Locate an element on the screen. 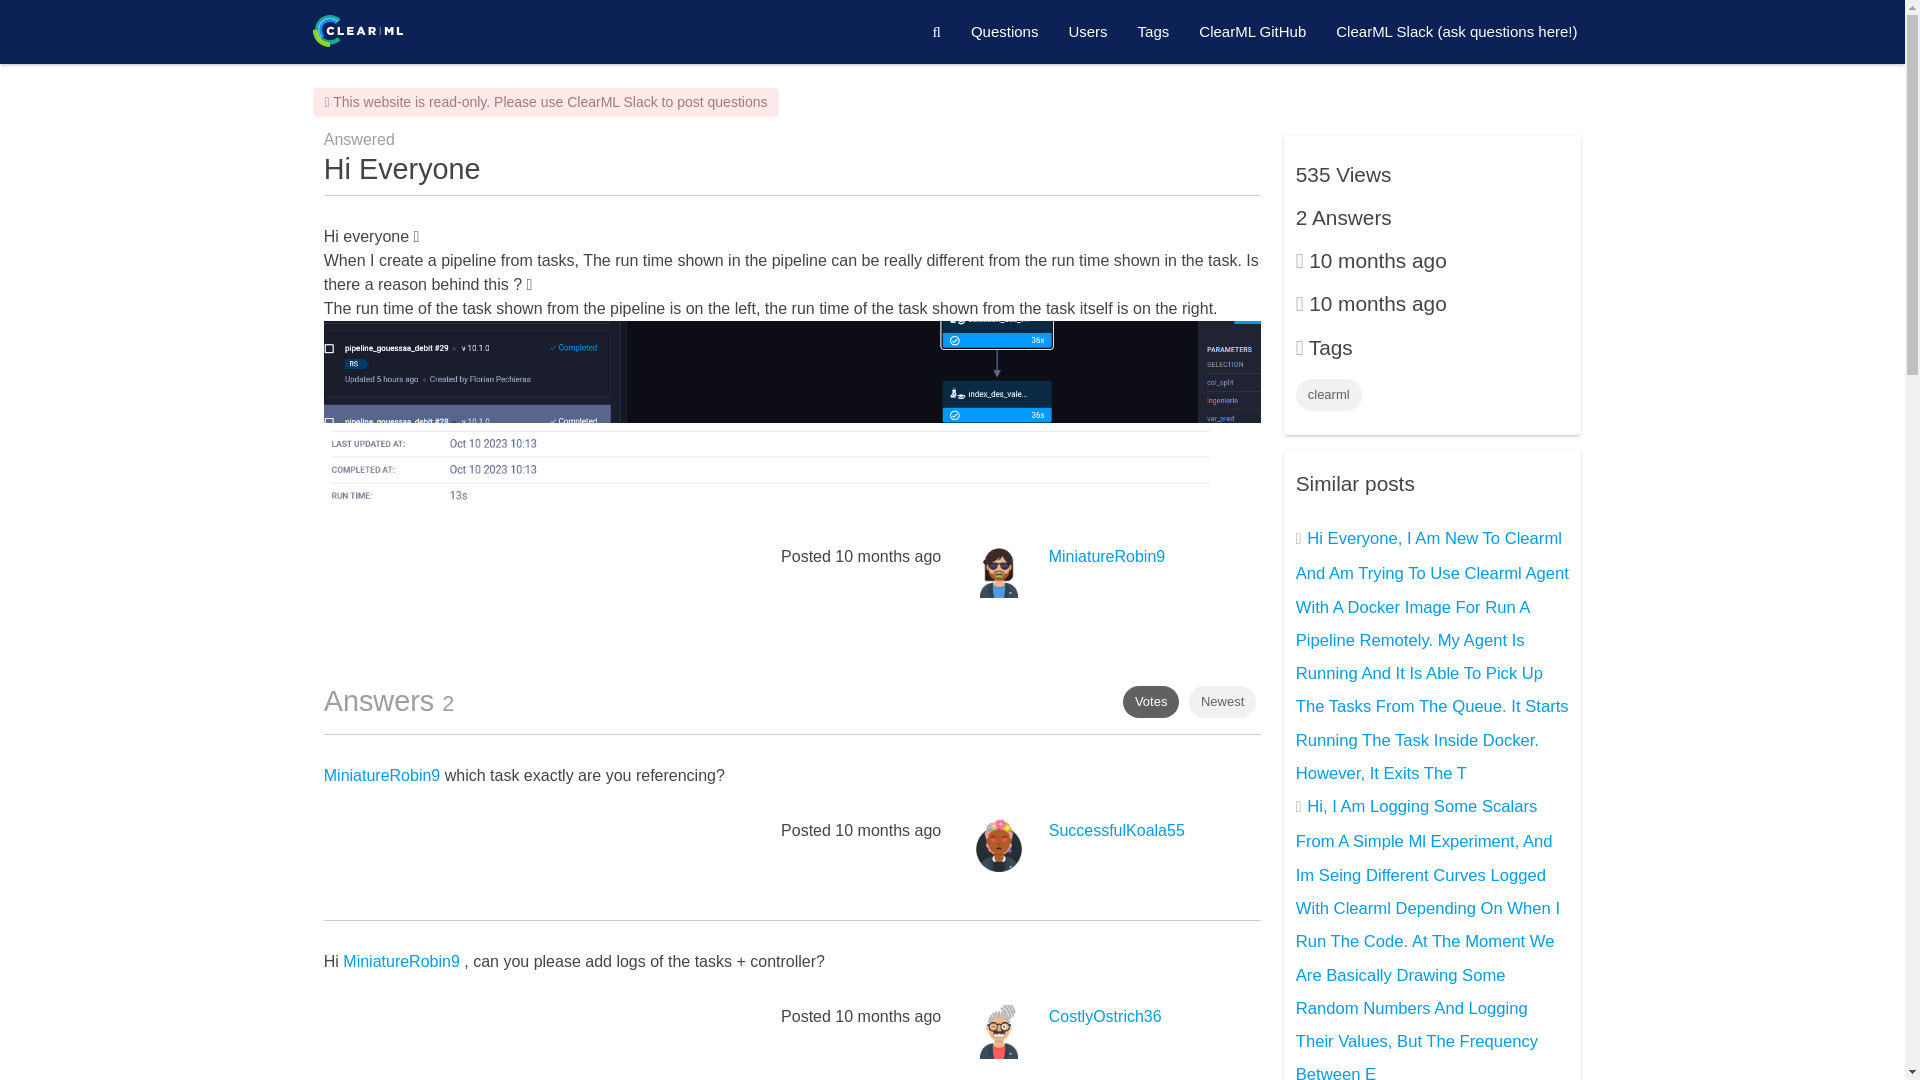 The width and height of the screenshot is (1920, 1080). MiniatureRobin9 is located at coordinates (402, 960).